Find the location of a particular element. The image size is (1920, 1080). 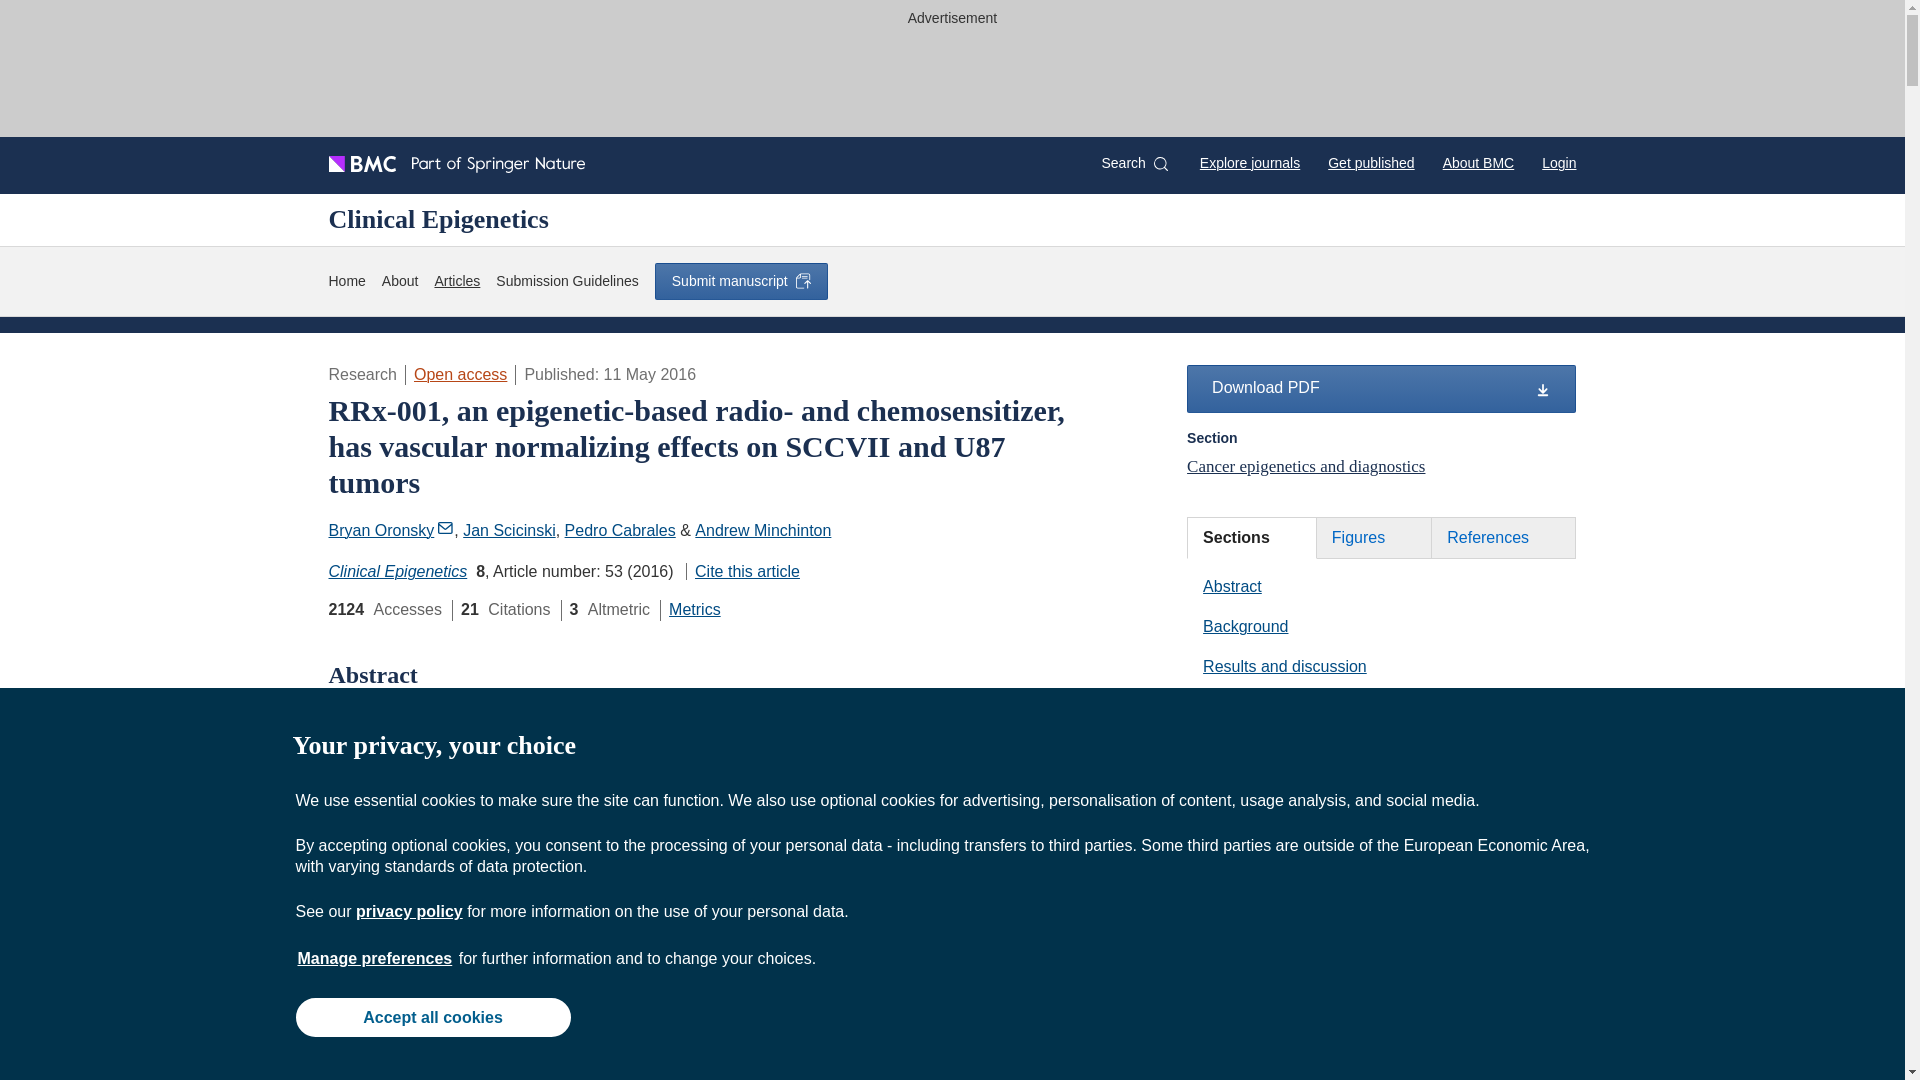

Jan Scicinski is located at coordinates (508, 530).